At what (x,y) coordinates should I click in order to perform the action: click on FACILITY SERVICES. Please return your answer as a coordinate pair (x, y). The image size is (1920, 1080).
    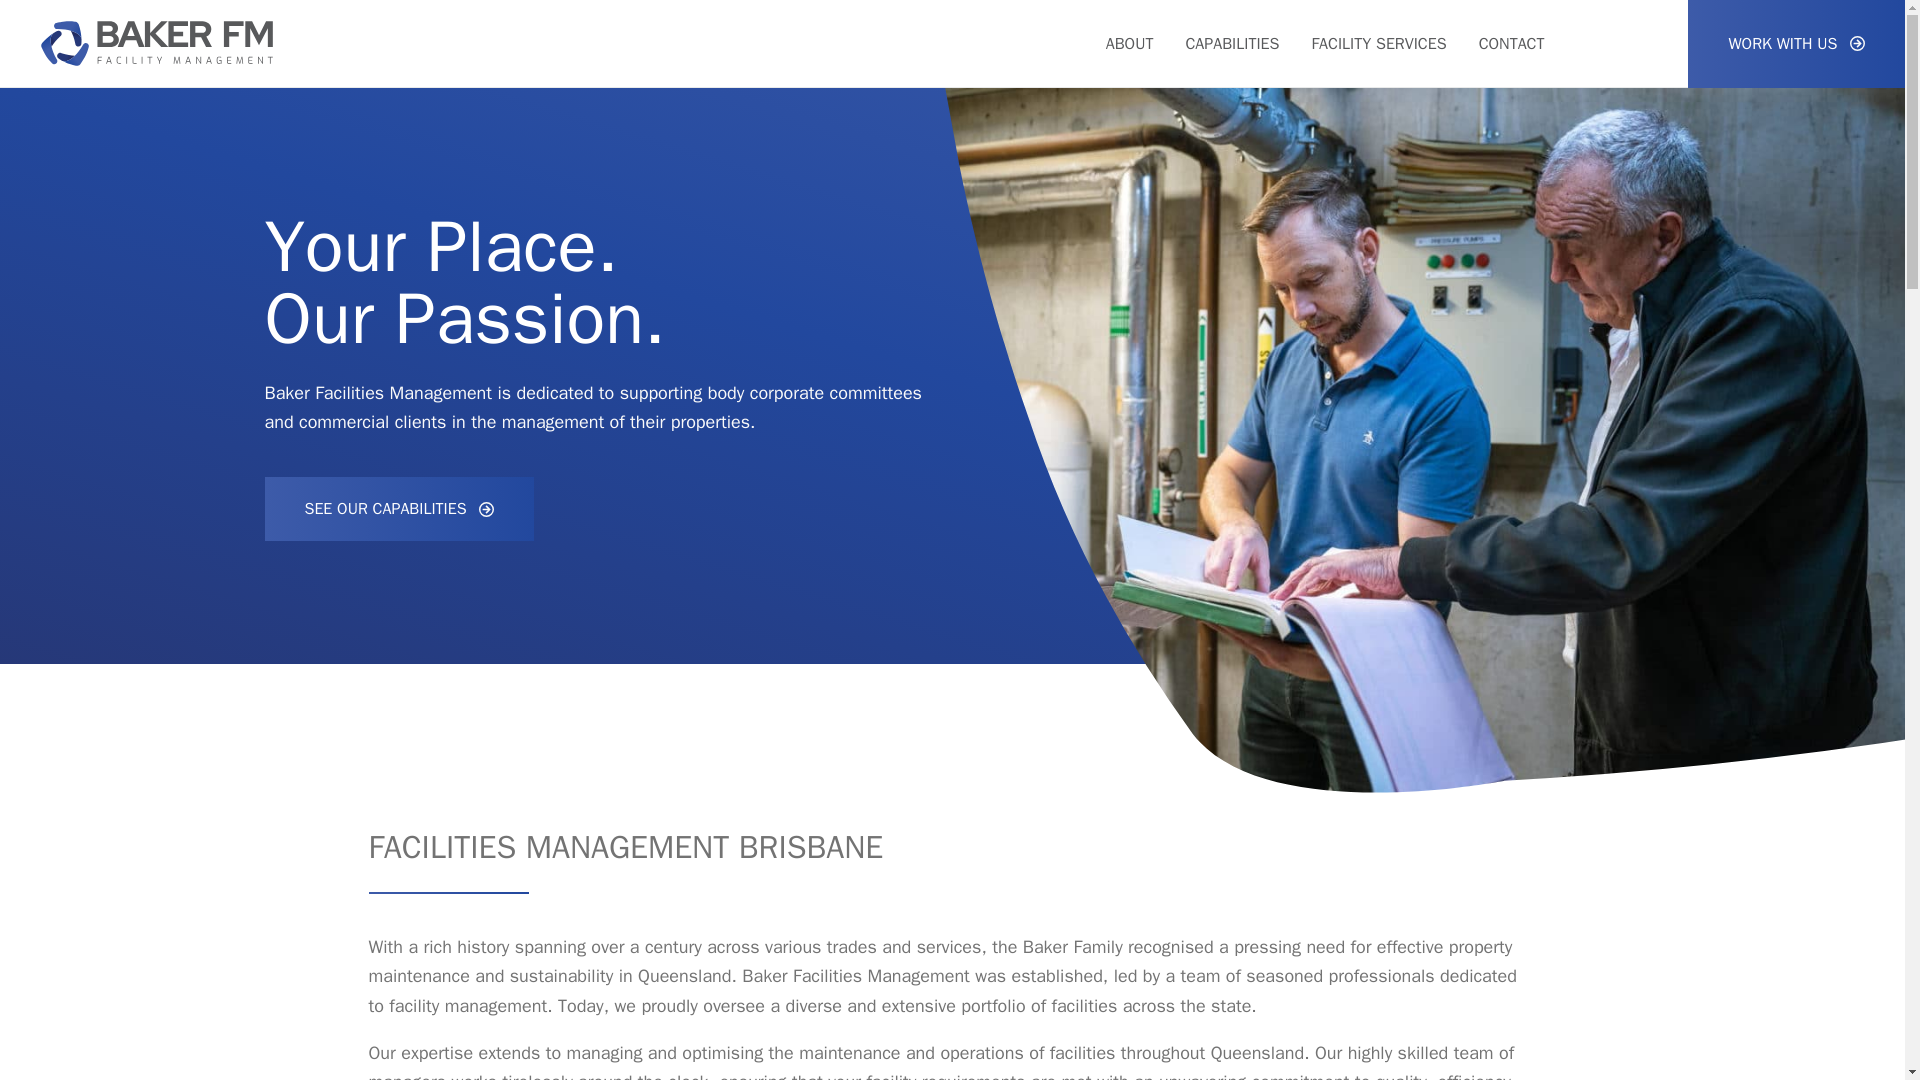
    Looking at the image, I should click on (1378, 44).